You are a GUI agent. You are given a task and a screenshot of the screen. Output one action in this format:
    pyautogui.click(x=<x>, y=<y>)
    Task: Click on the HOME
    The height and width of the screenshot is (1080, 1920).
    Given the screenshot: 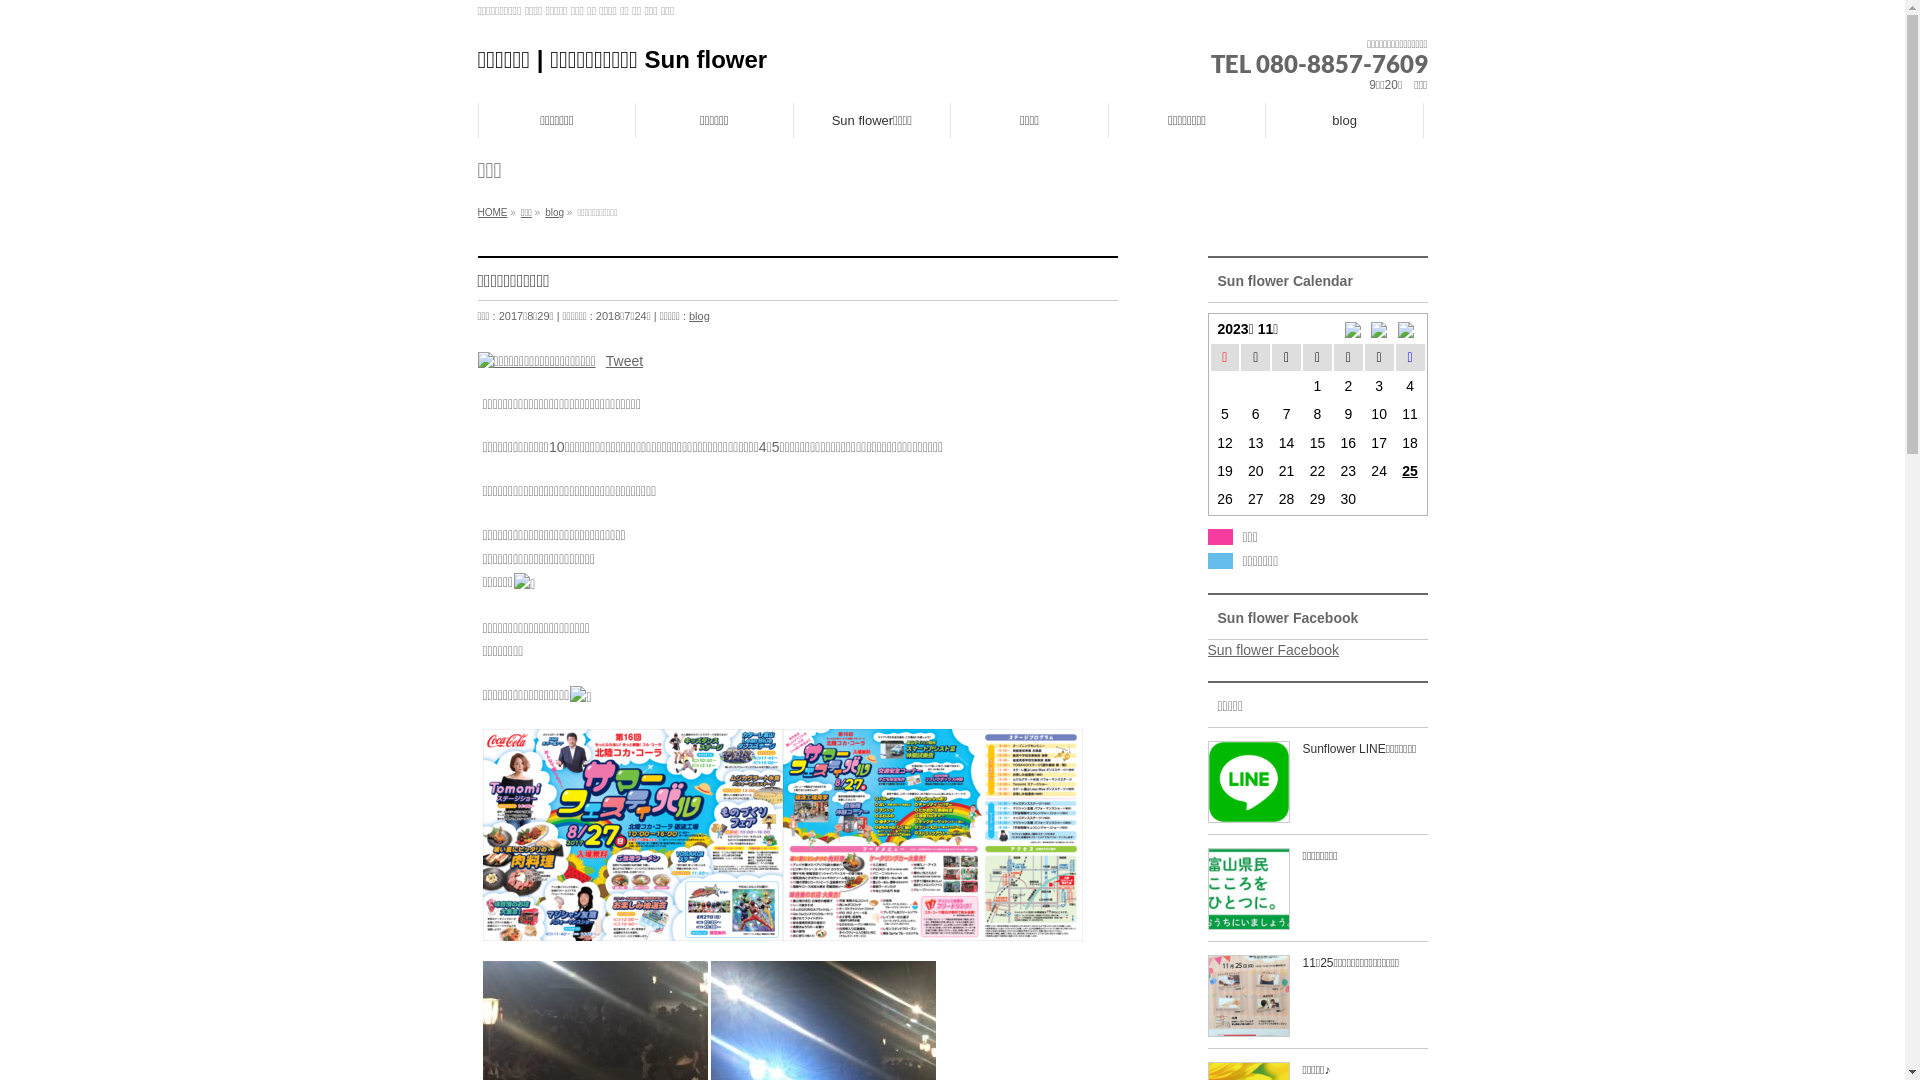 What is the action you would take?
    pyautogui.click(x=493, y=212)
    